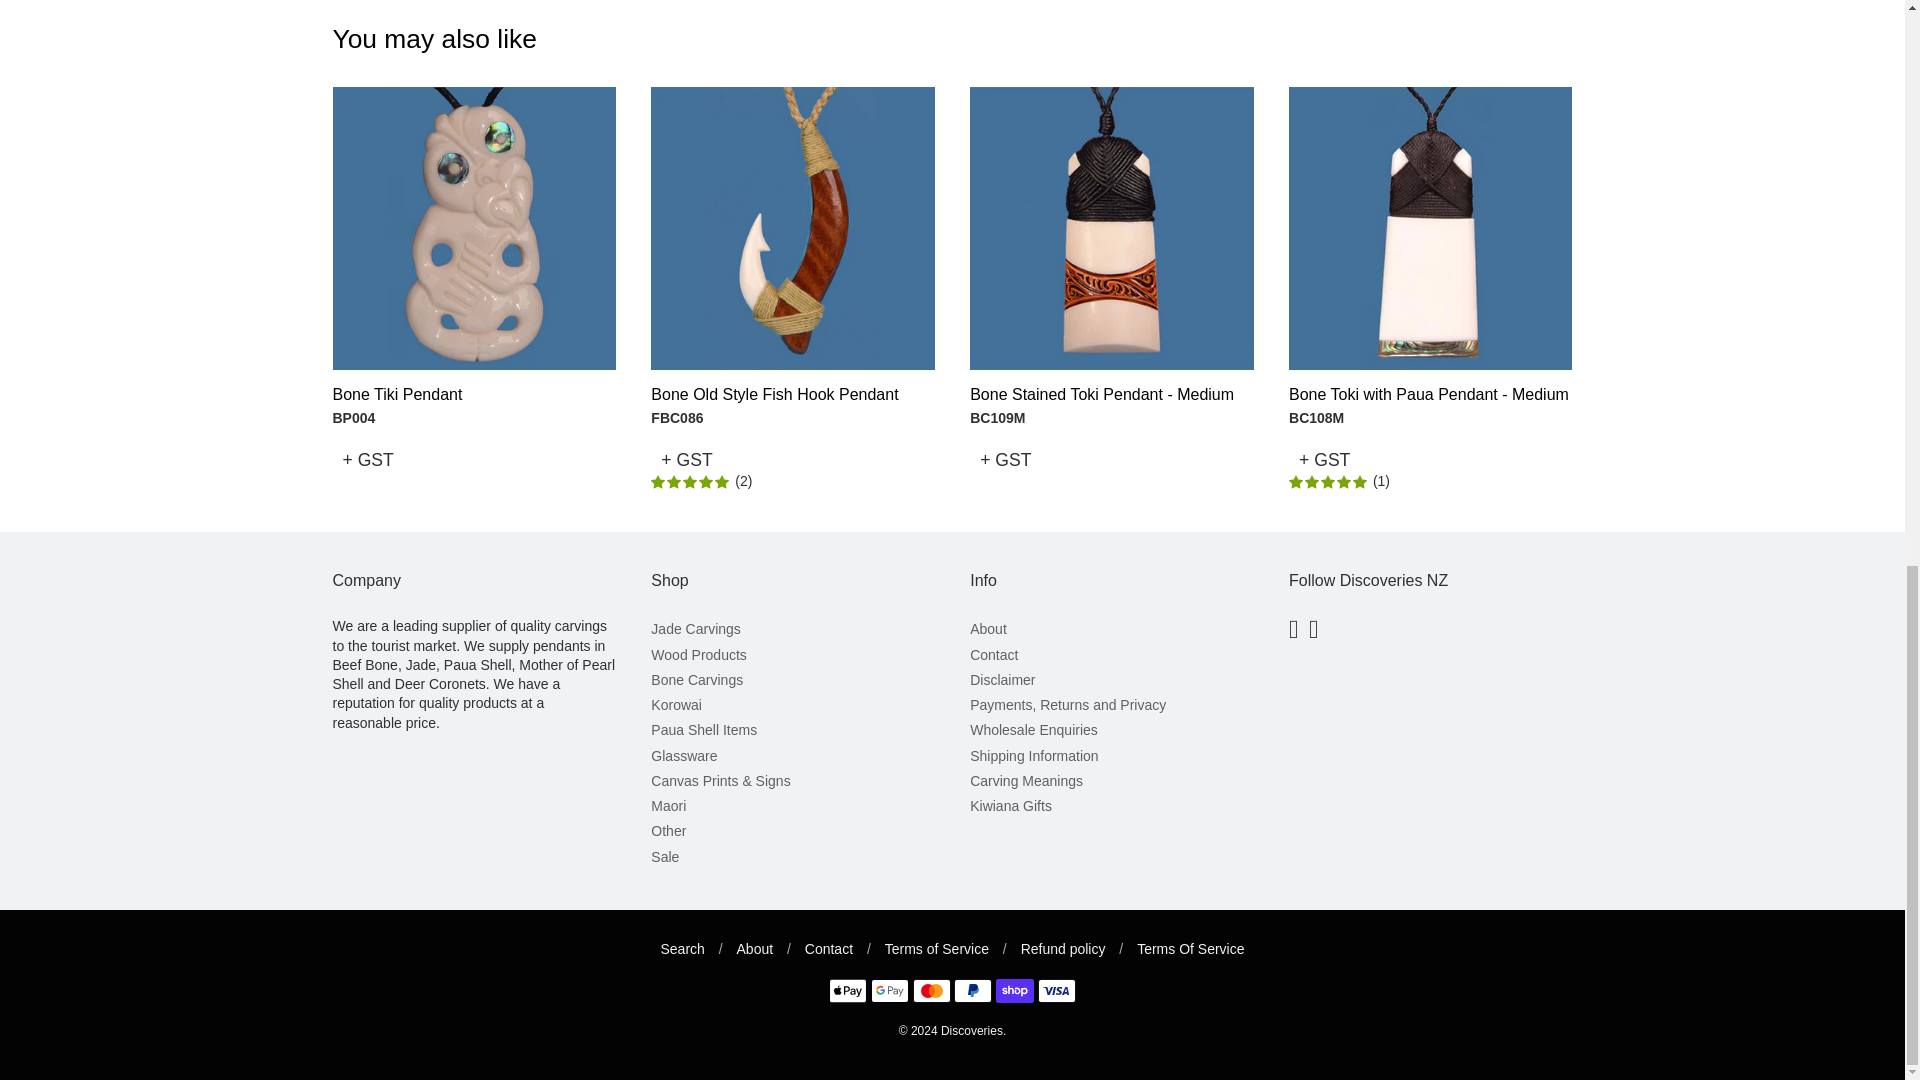 The height and width of the screenshot is (1080, 1920). What do you see at coordinates (1428, 394) in the screenshot?
I see `Bone Toki with Paua Pendant - Medium` at bounding box center [1428, 394].